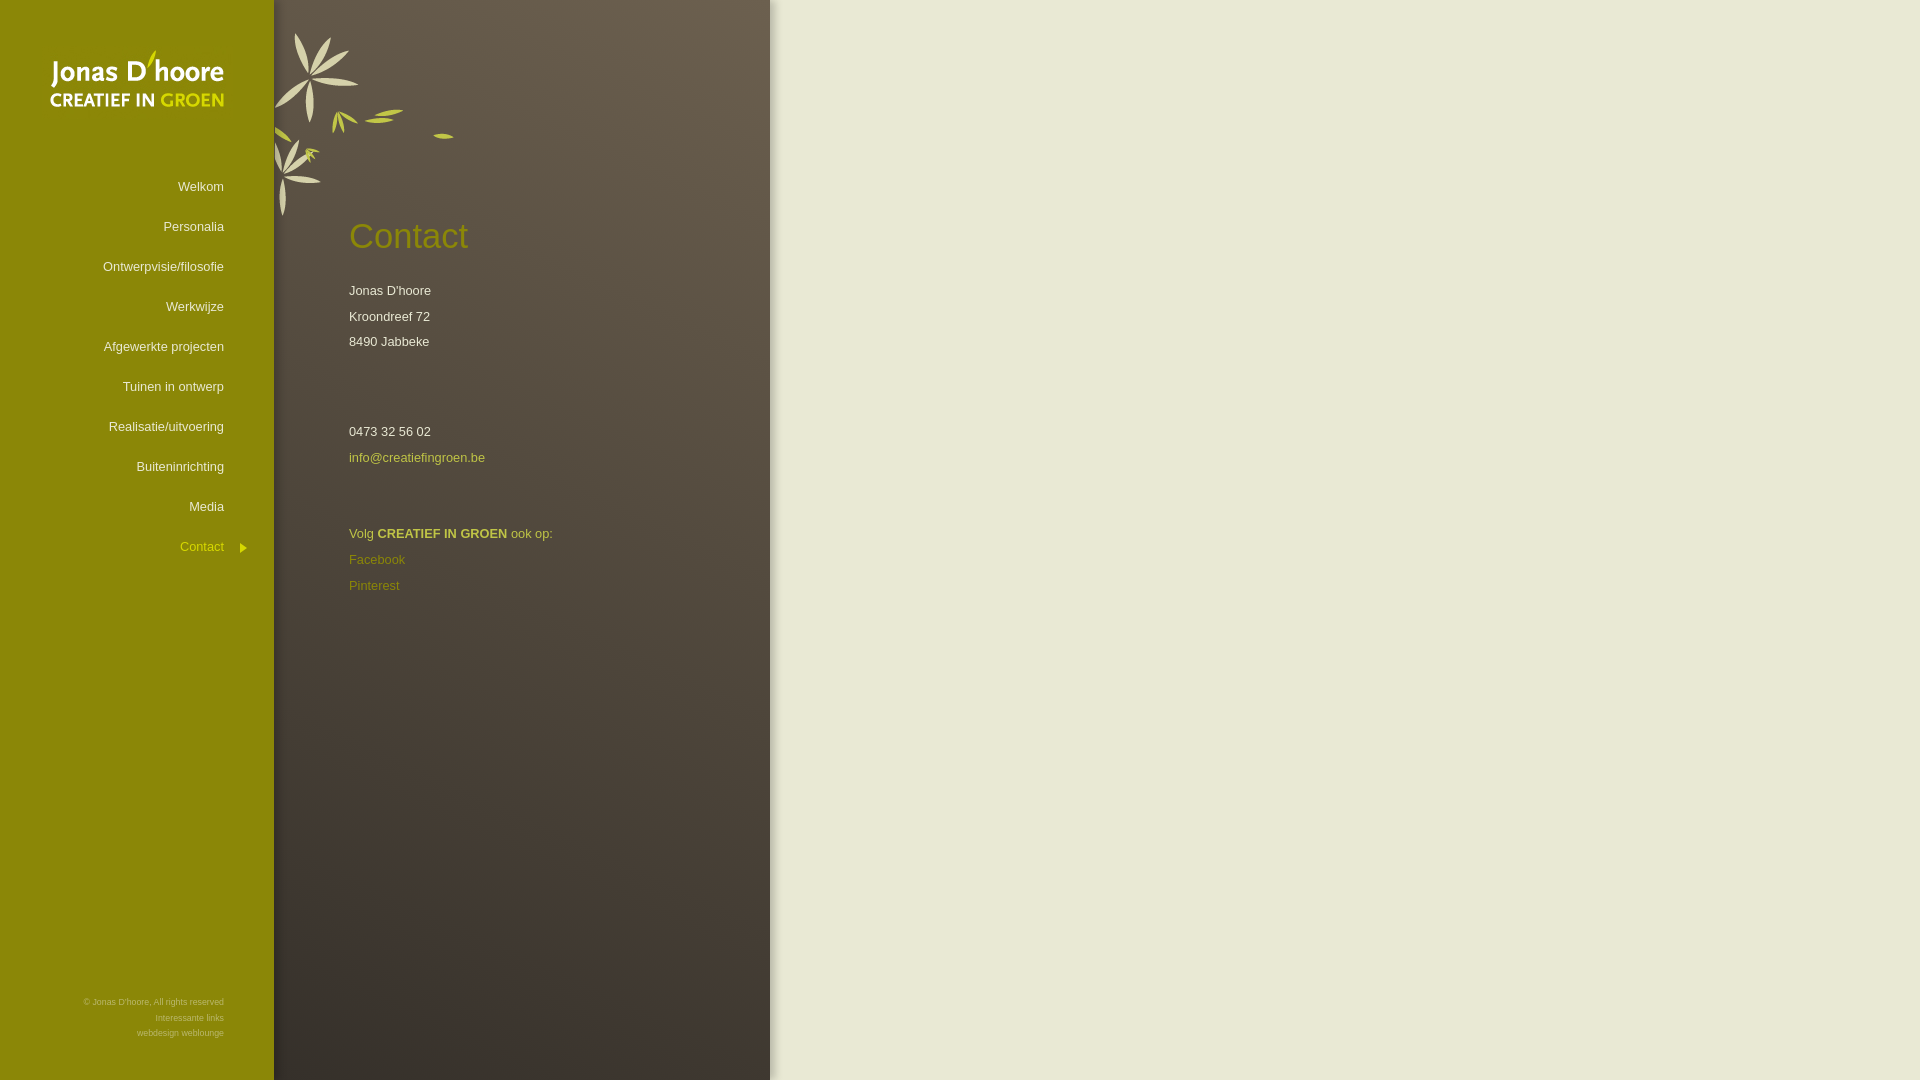 The image size is (1920, 1080). What do you see at coordinates (377, 560) in the screenshot?
I see `Facebook` at bounding box center [377, 560].